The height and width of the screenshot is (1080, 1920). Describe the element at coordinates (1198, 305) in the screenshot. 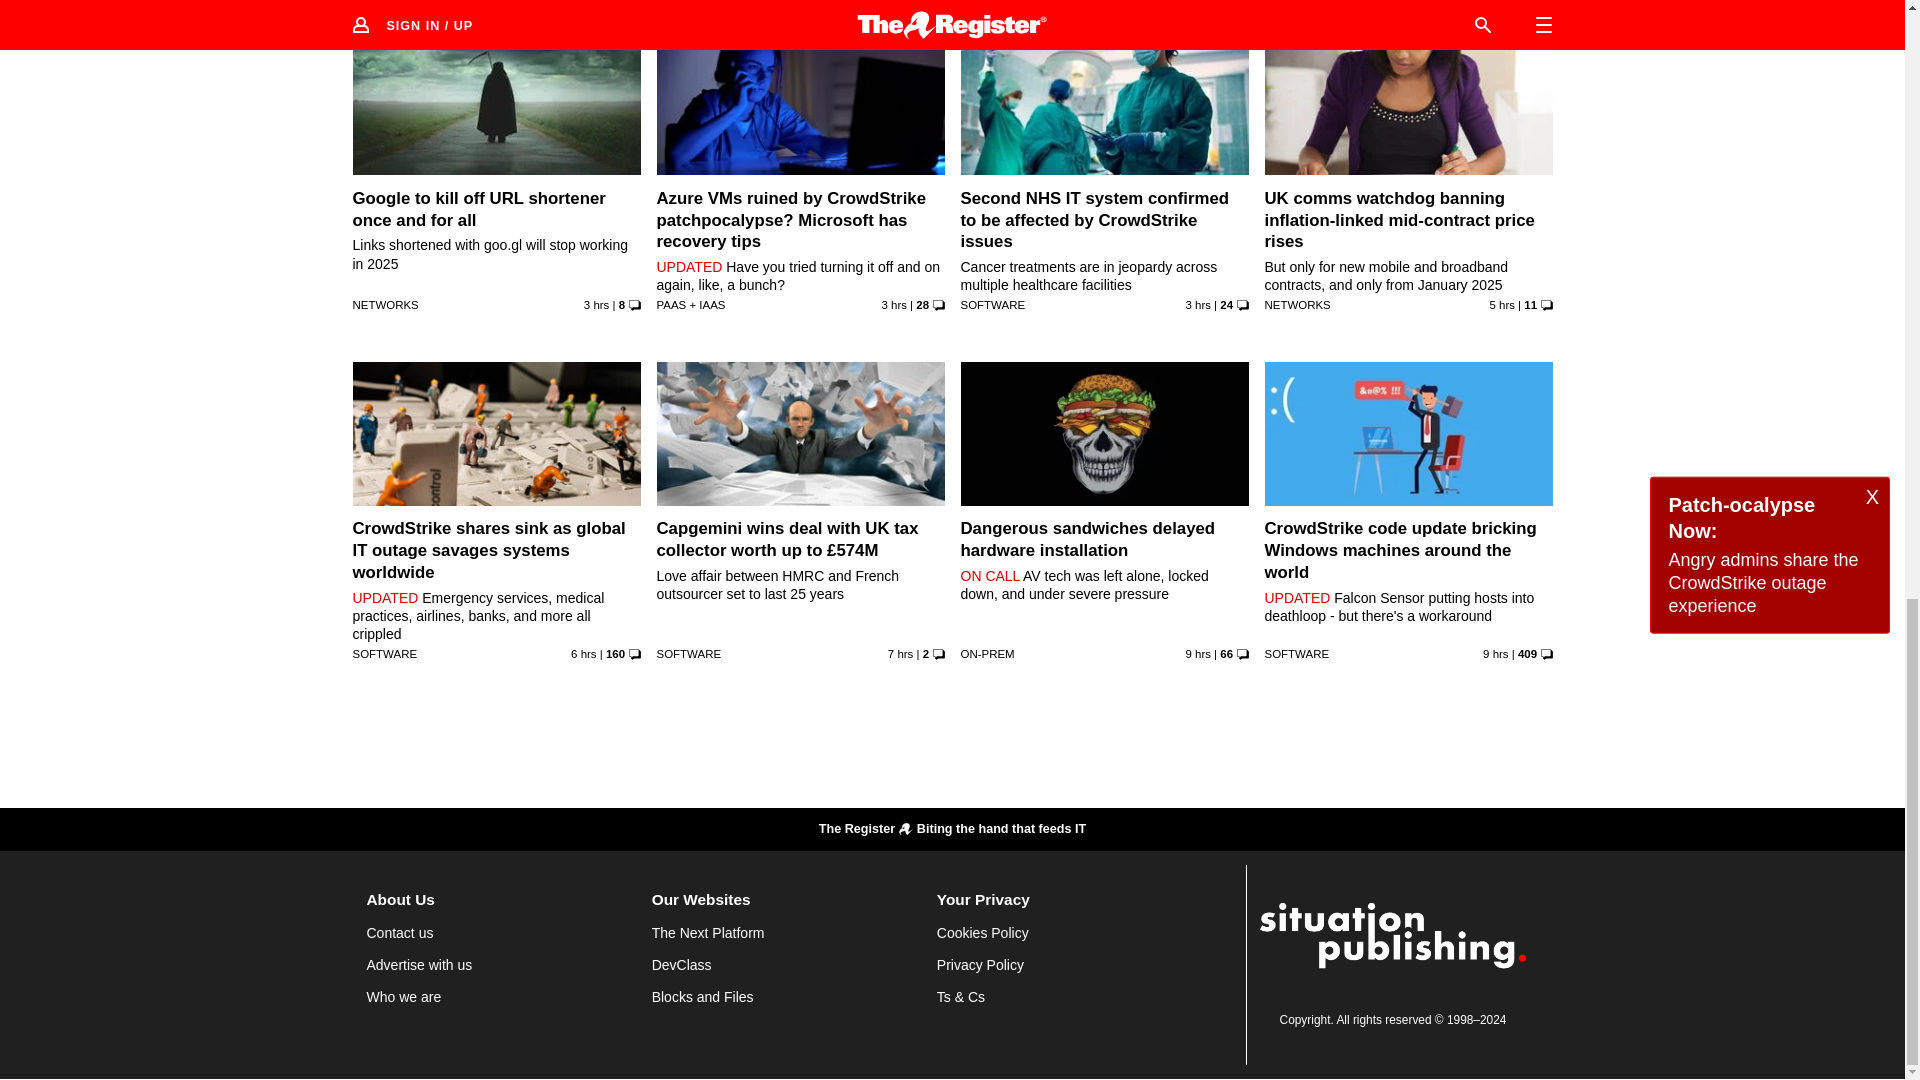

I see `19 Jul 2024 12:43` at that location.